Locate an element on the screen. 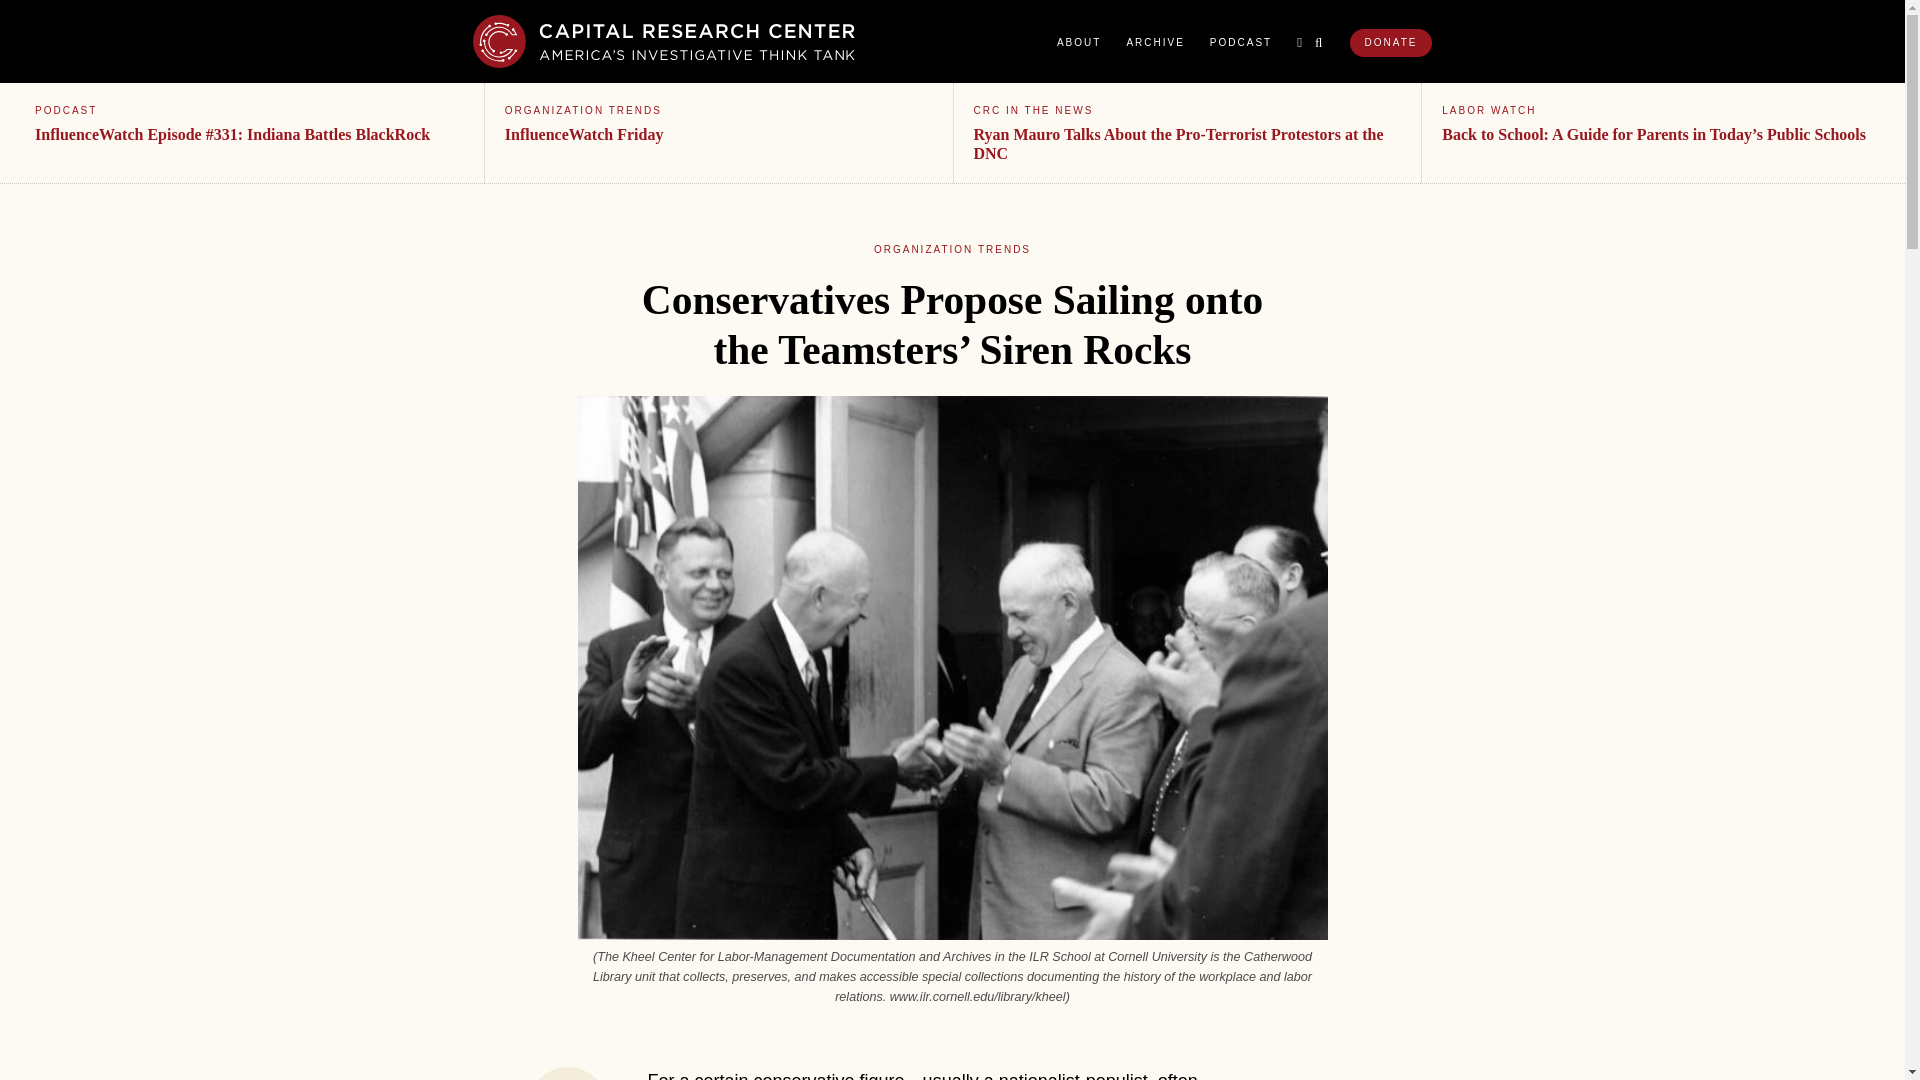 Image resolution: width=1920 pixels, height=1080 pixels. DONATE is located at coordinates (1390, 43).